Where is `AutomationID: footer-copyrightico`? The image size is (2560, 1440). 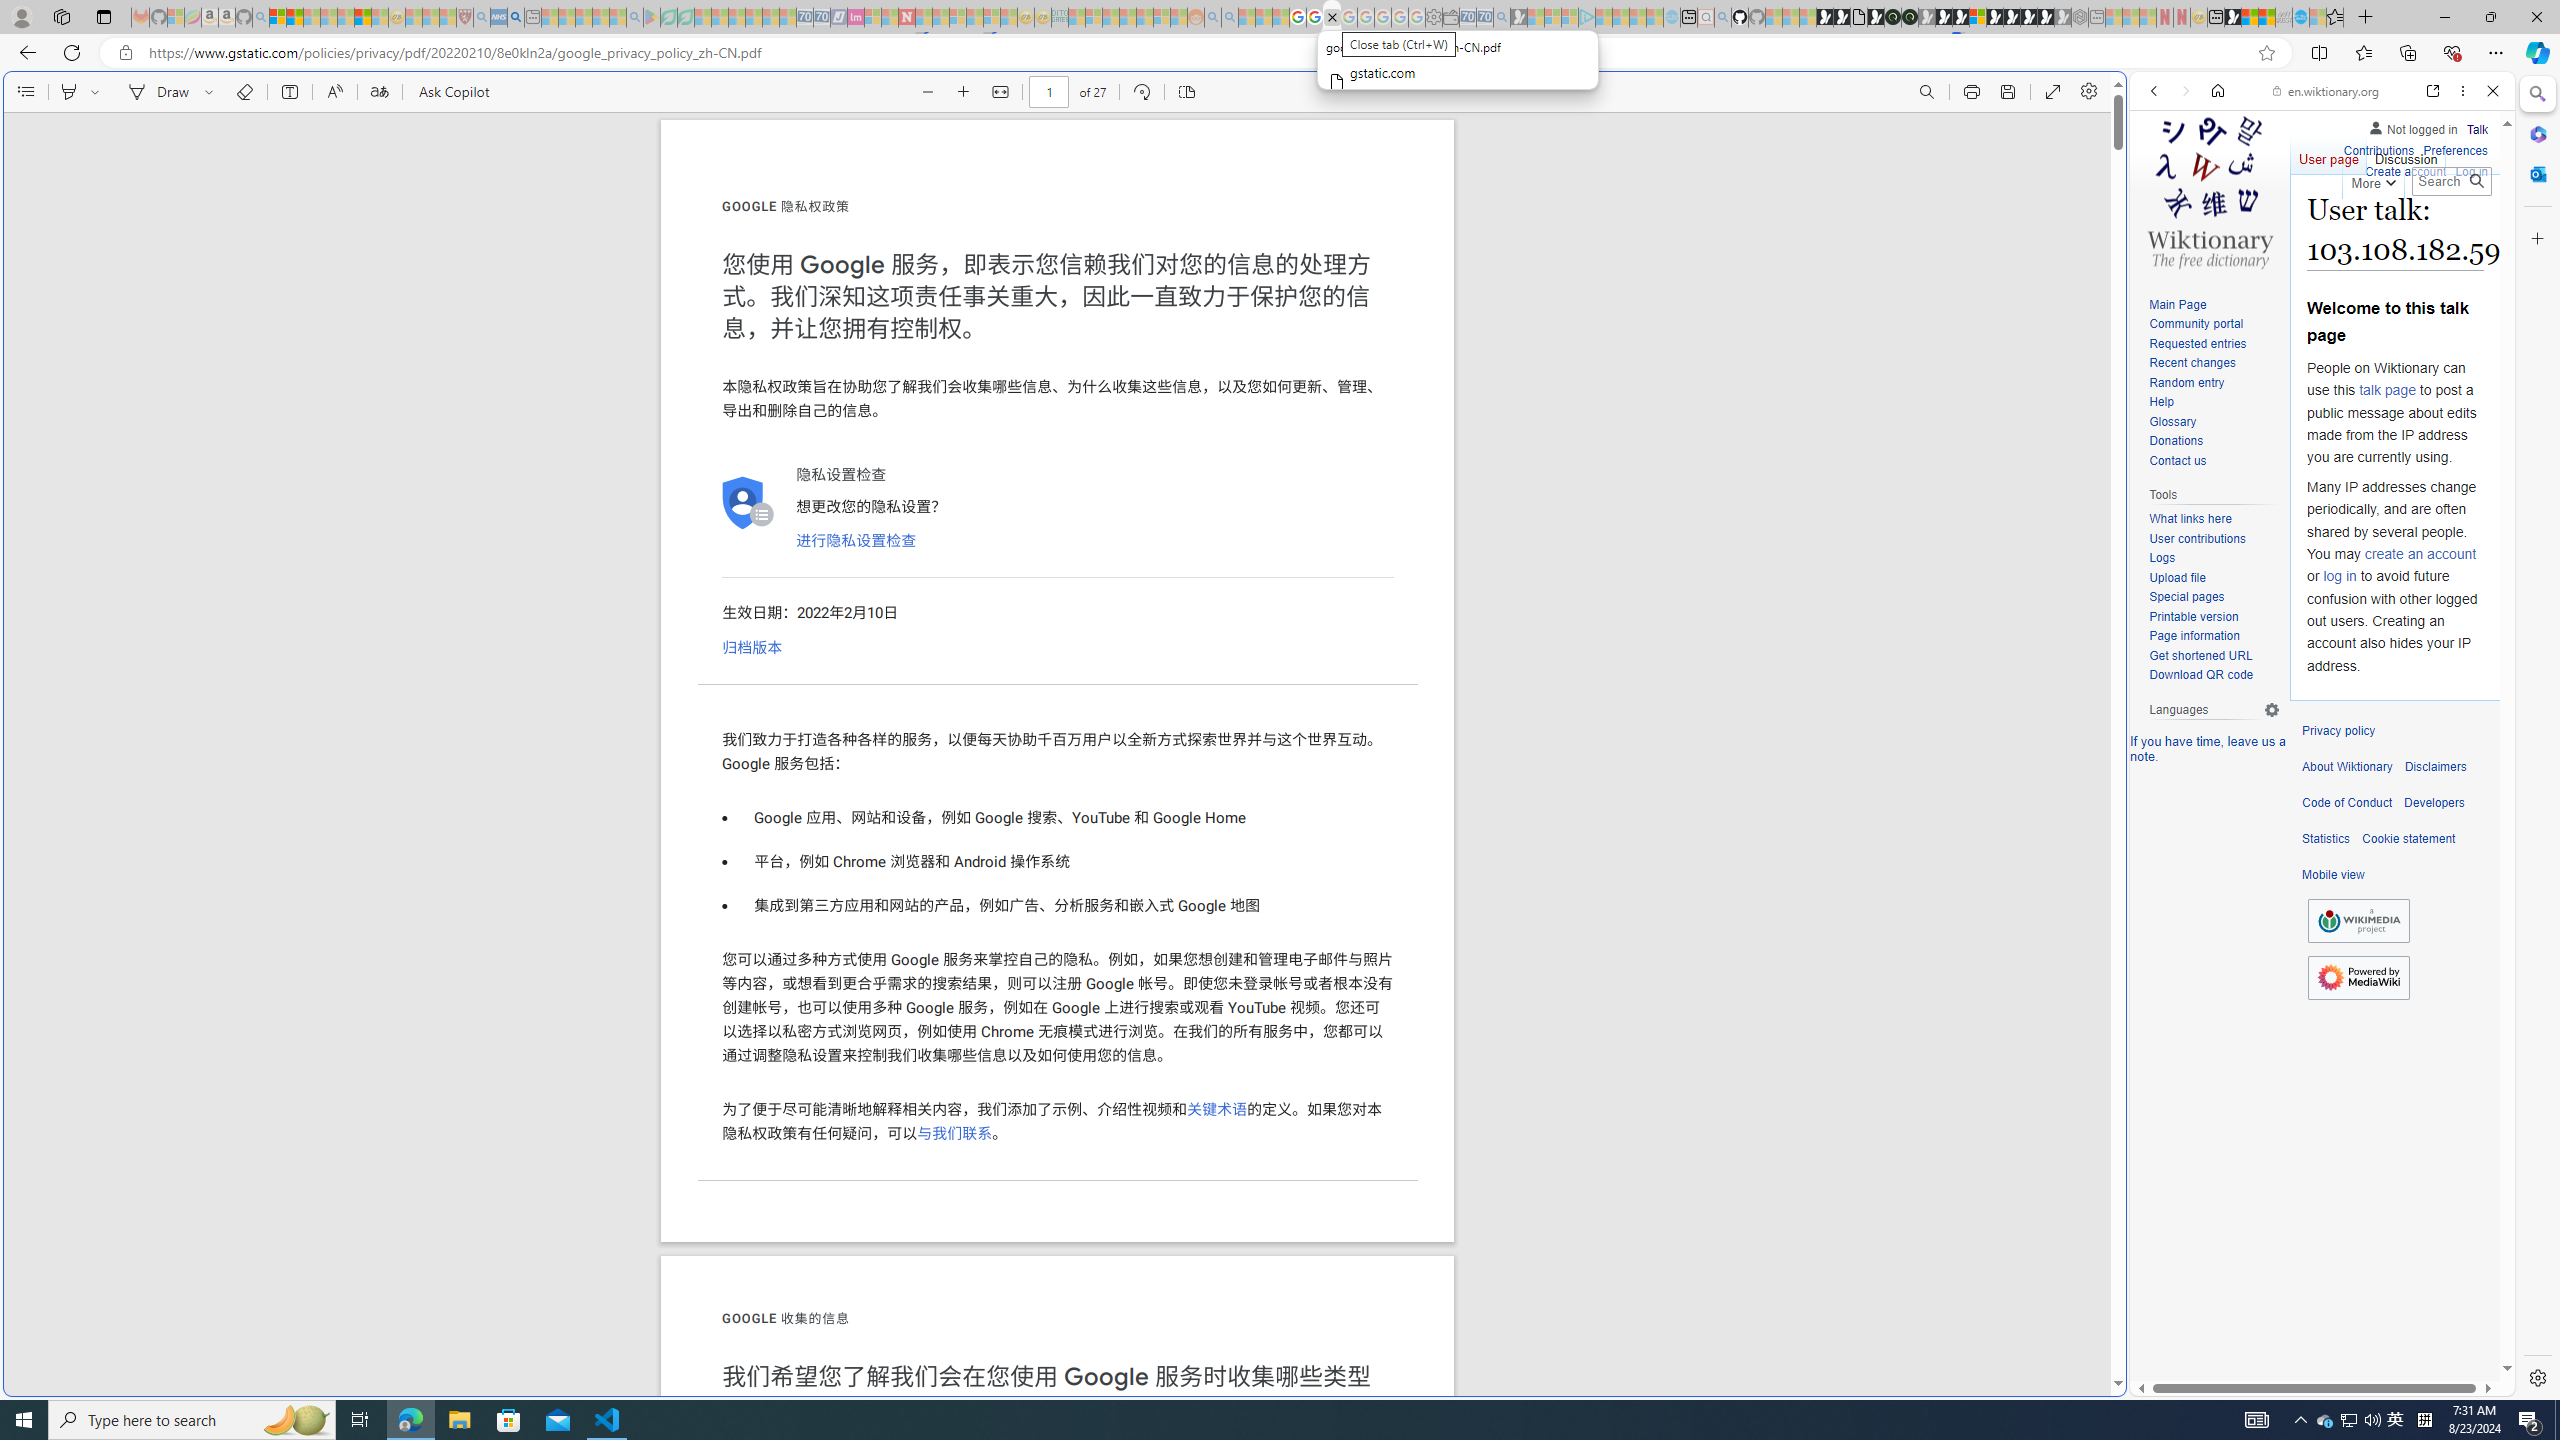
AutomationID: footer-copyrightico is located at coordinates (2358, 921).